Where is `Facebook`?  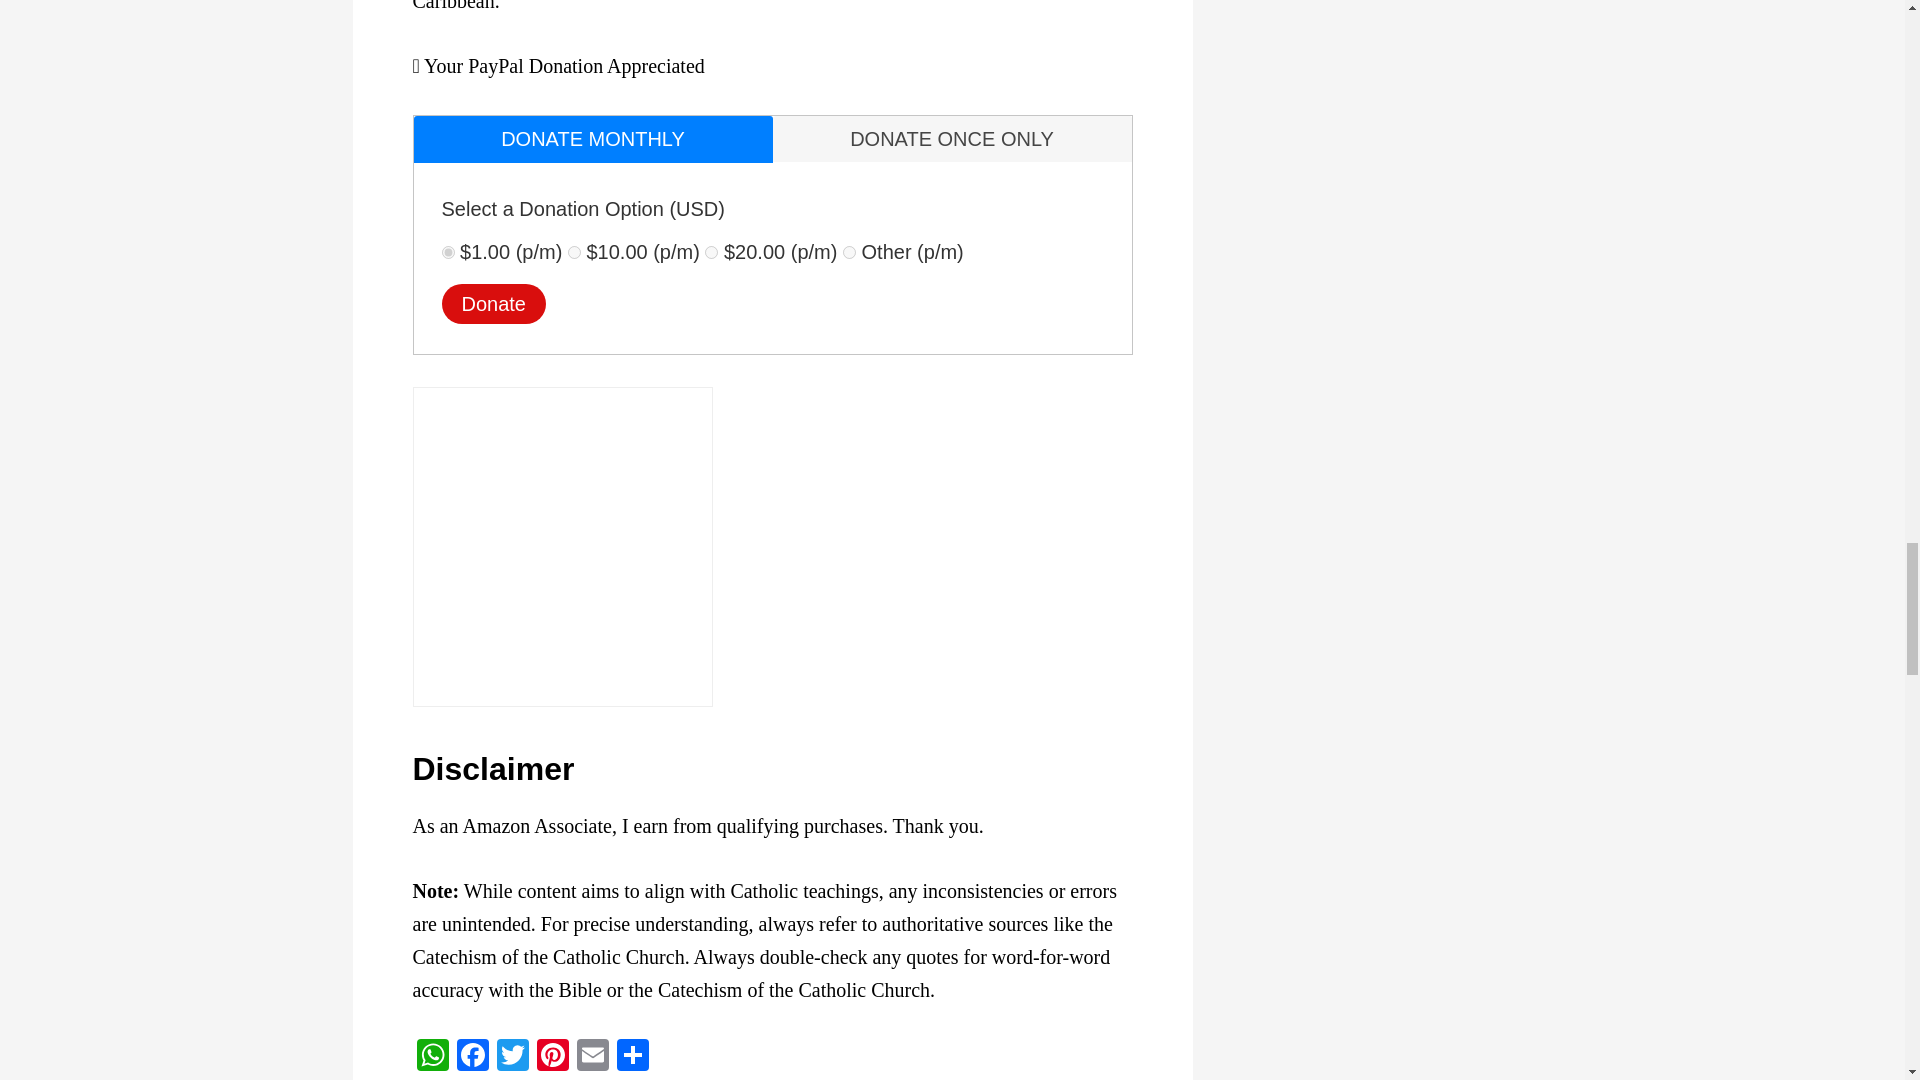
Facebook is located at coordinates (471, 1056).